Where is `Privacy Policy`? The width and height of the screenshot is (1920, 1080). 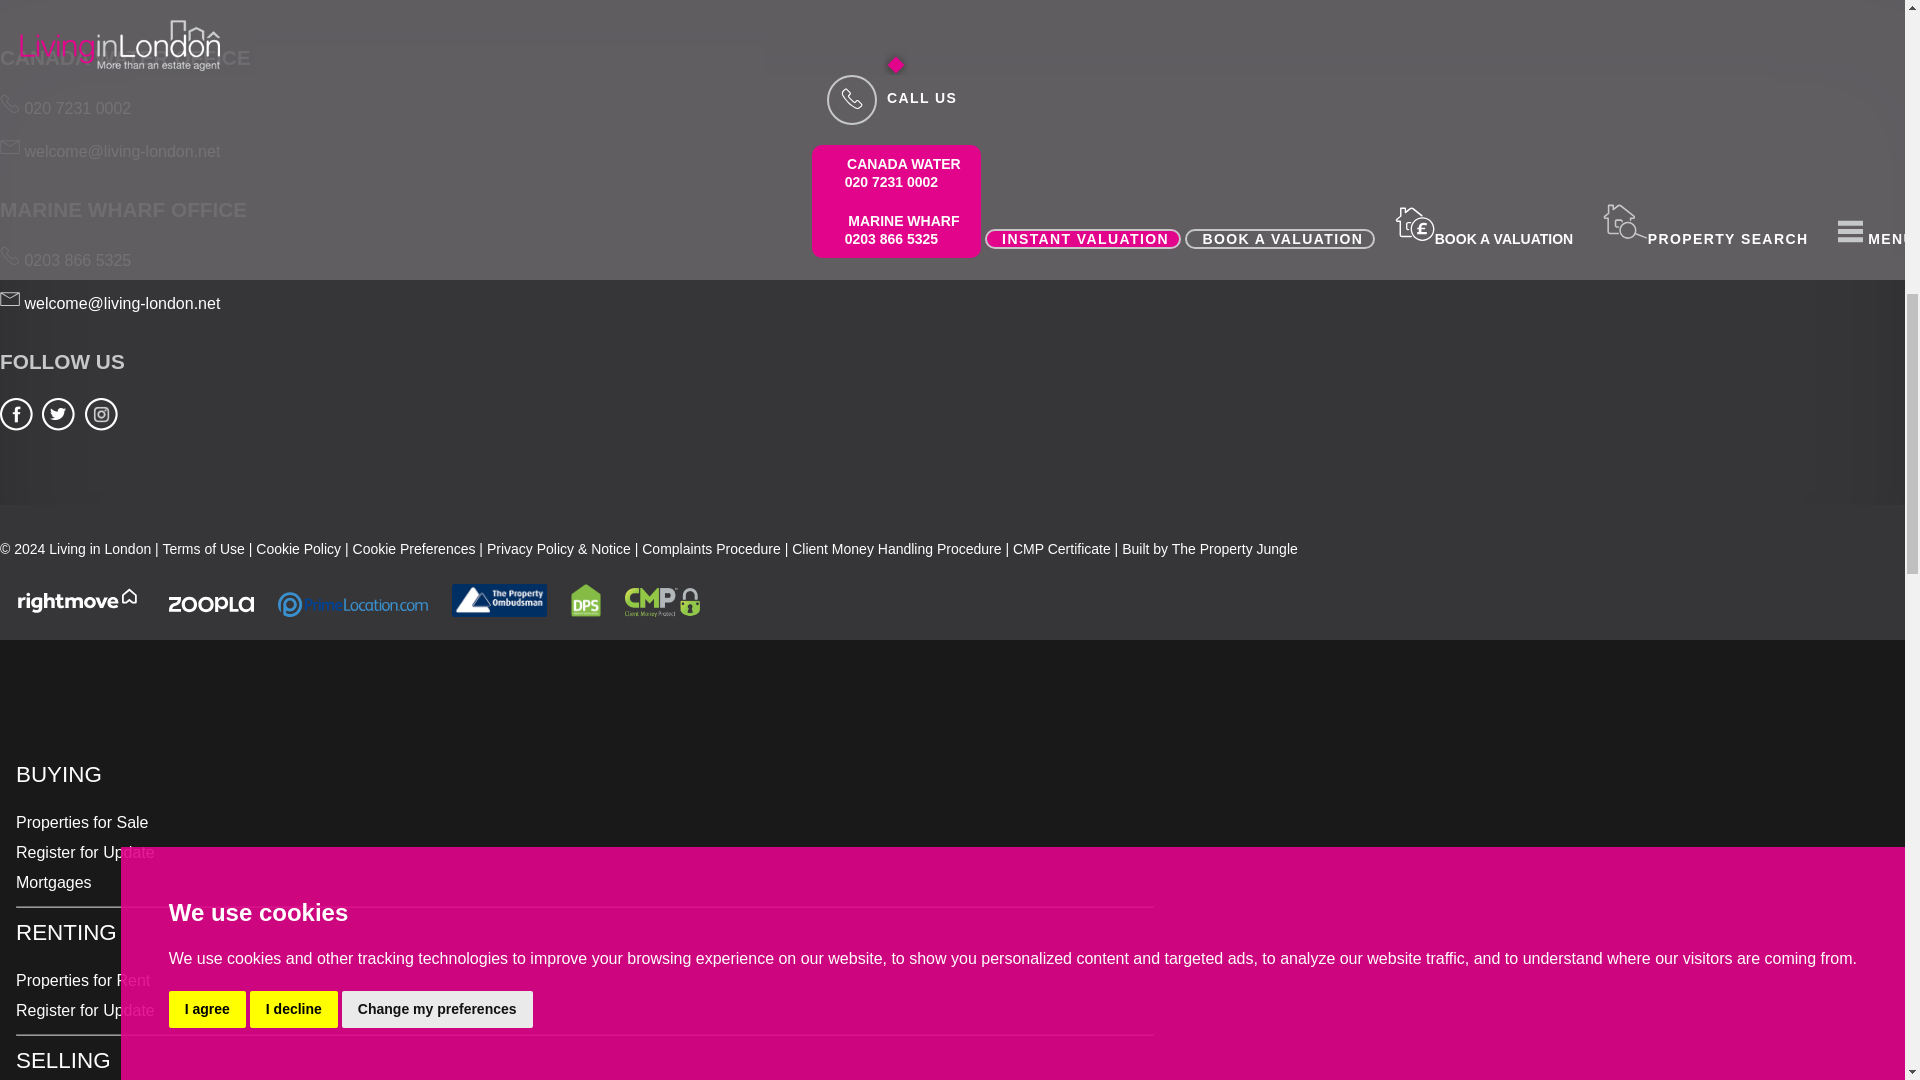
Privacy Policy is located at coordinates (559, 549).